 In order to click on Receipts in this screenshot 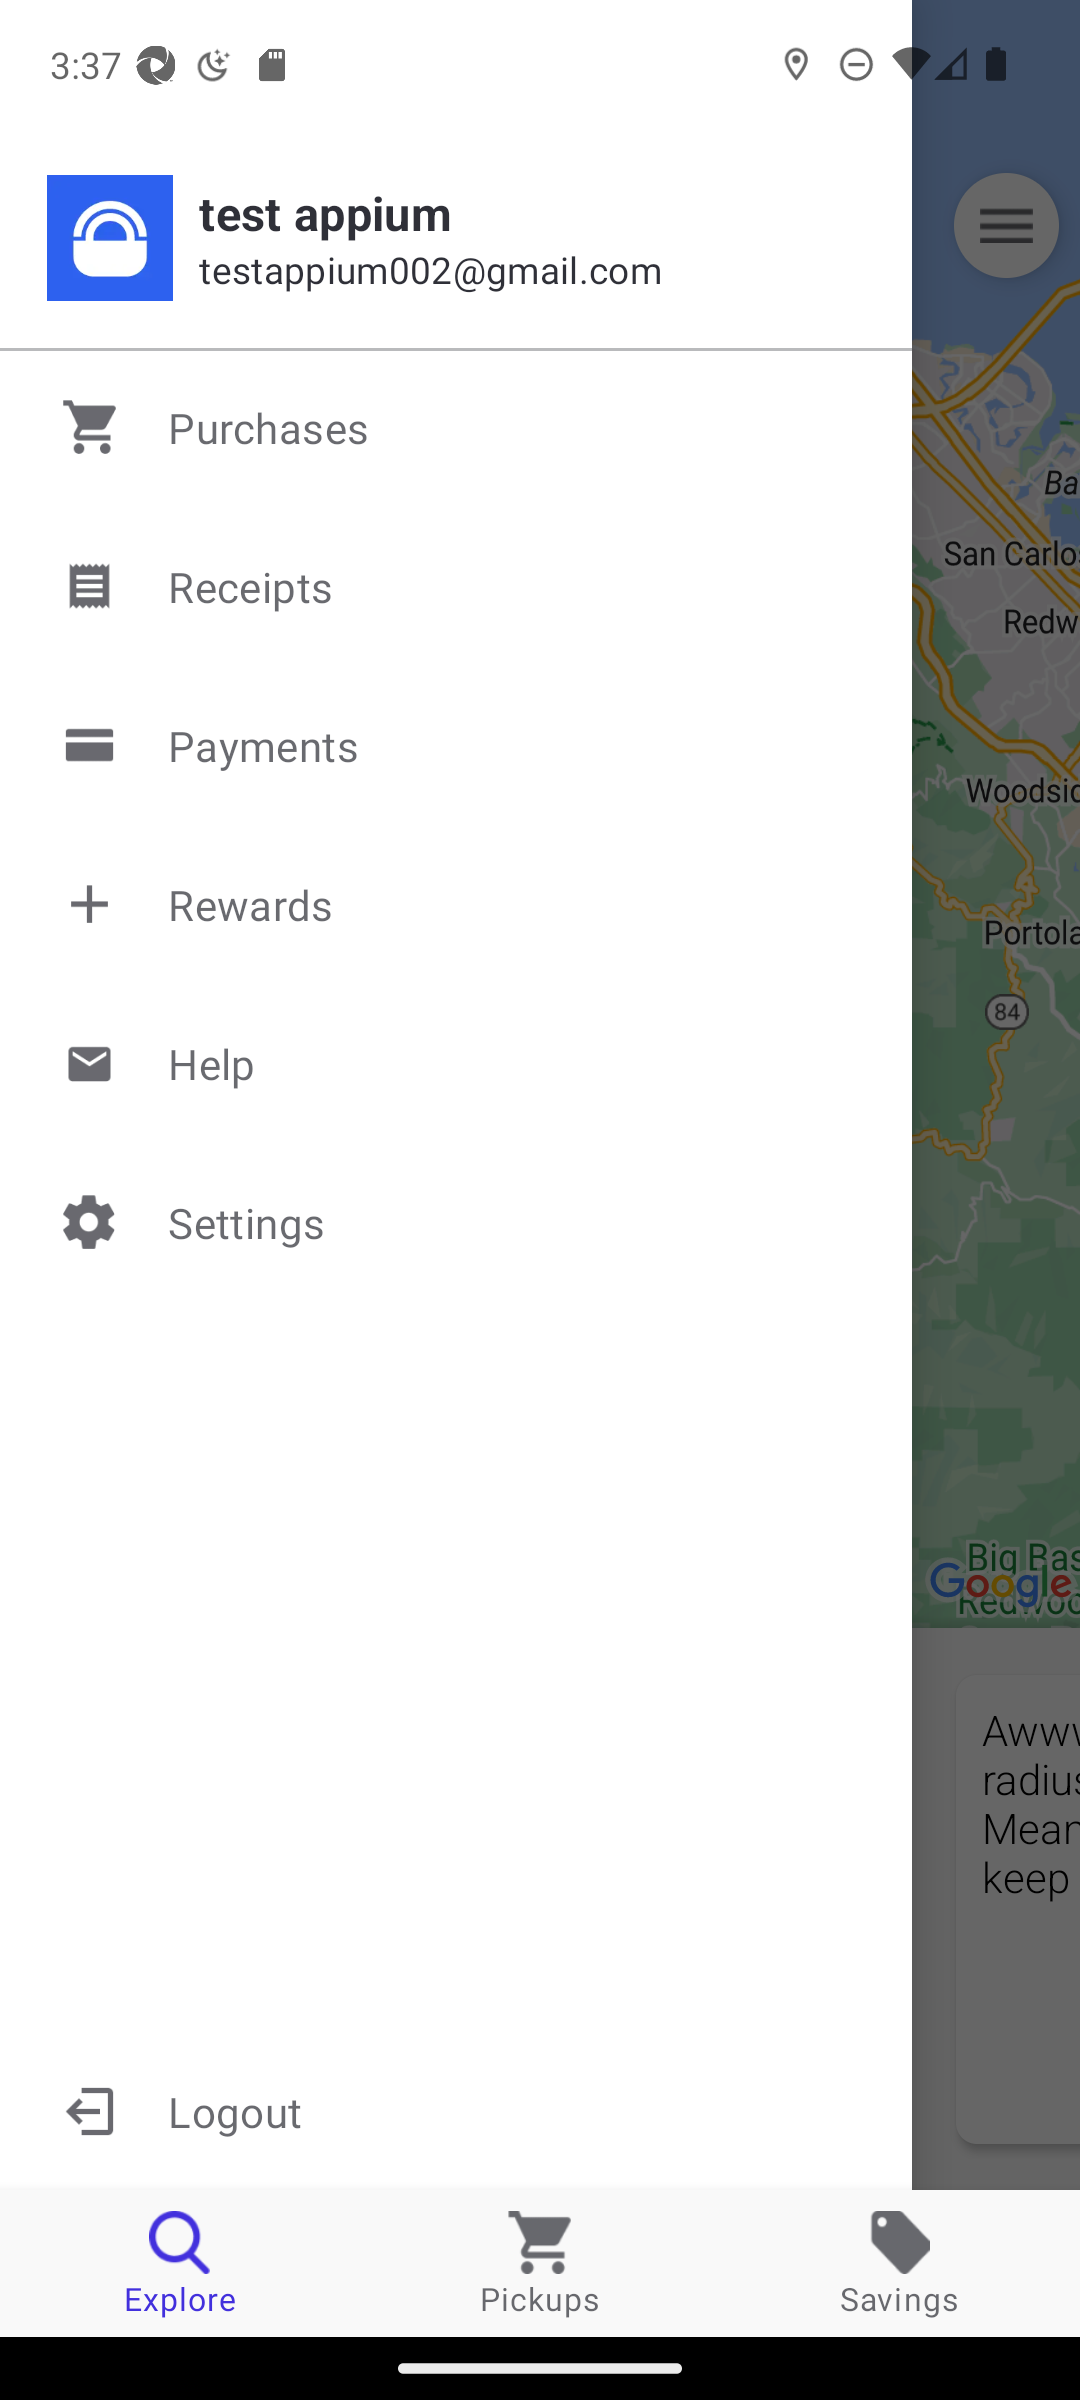, I will do `click(458, 586)`.